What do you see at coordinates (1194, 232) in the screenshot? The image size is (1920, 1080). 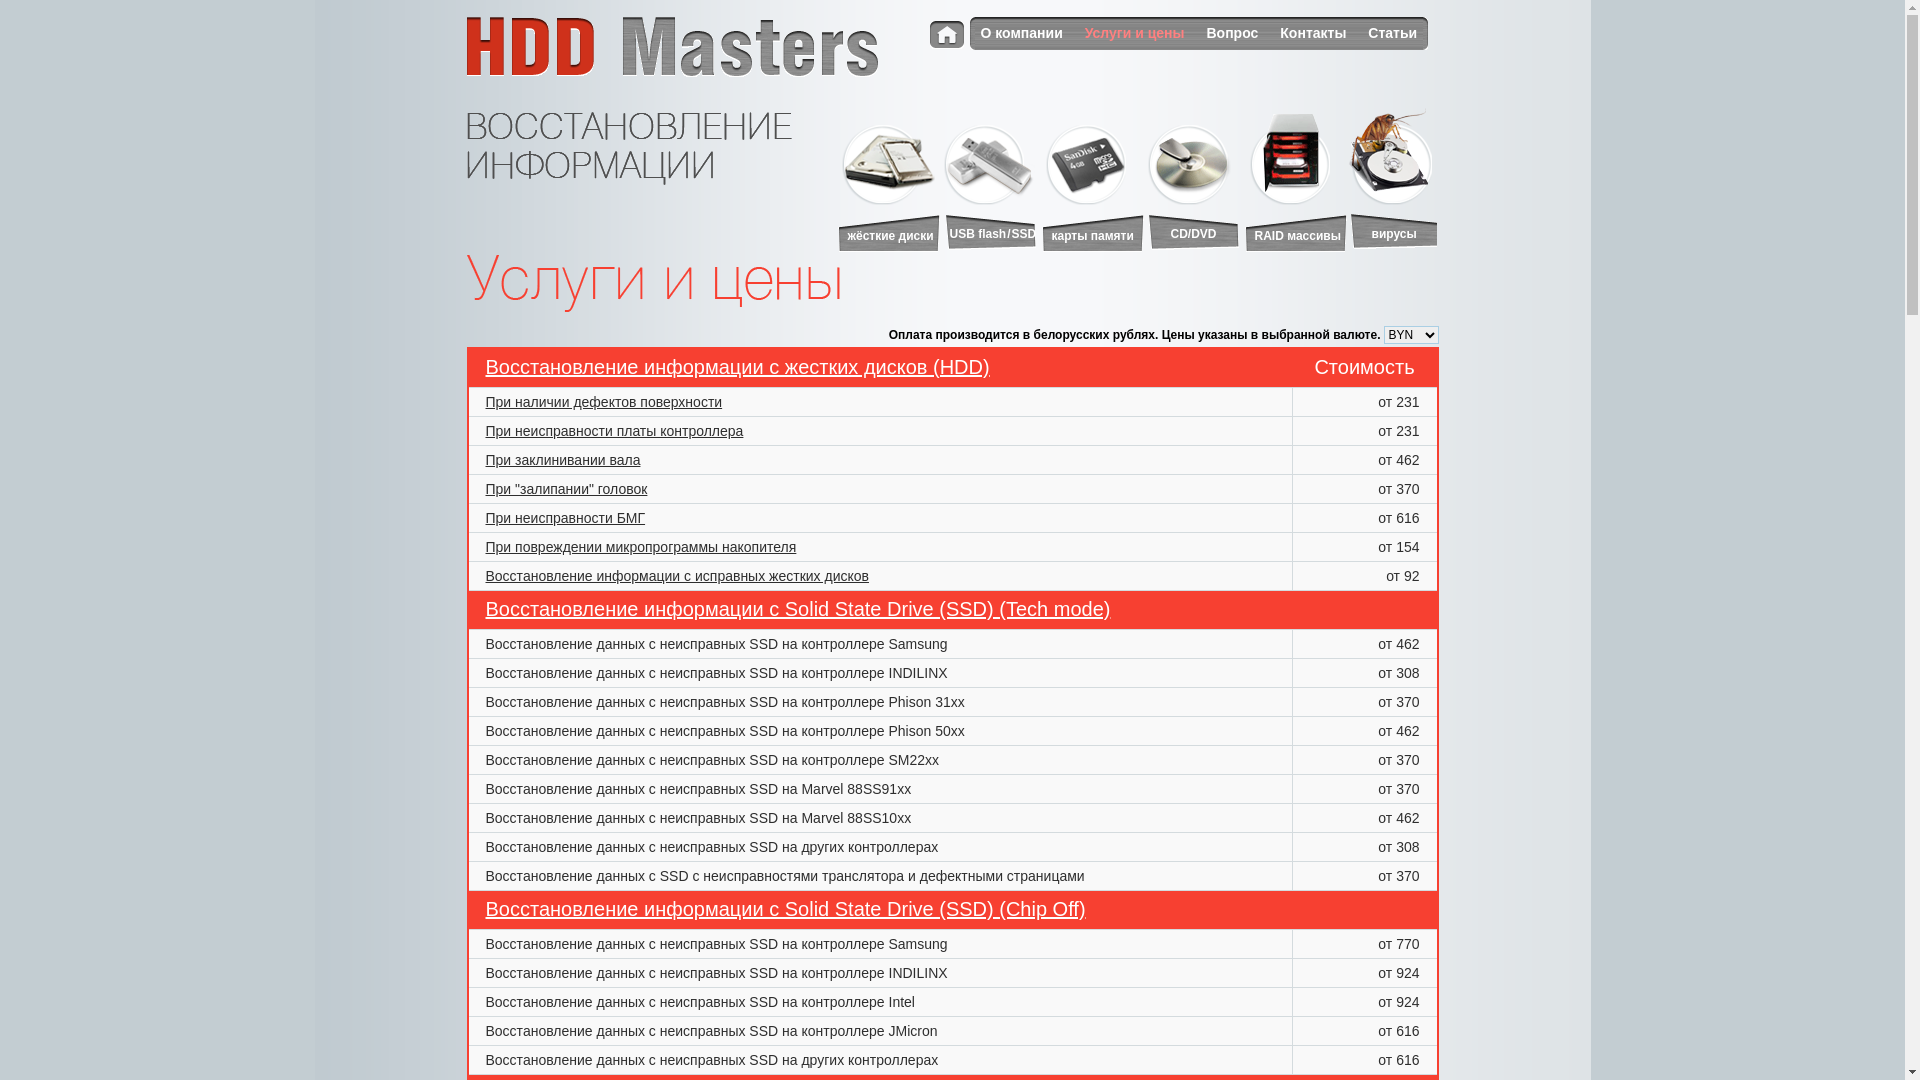 I see `CD/DVD` at bounding box center [1194, 232].